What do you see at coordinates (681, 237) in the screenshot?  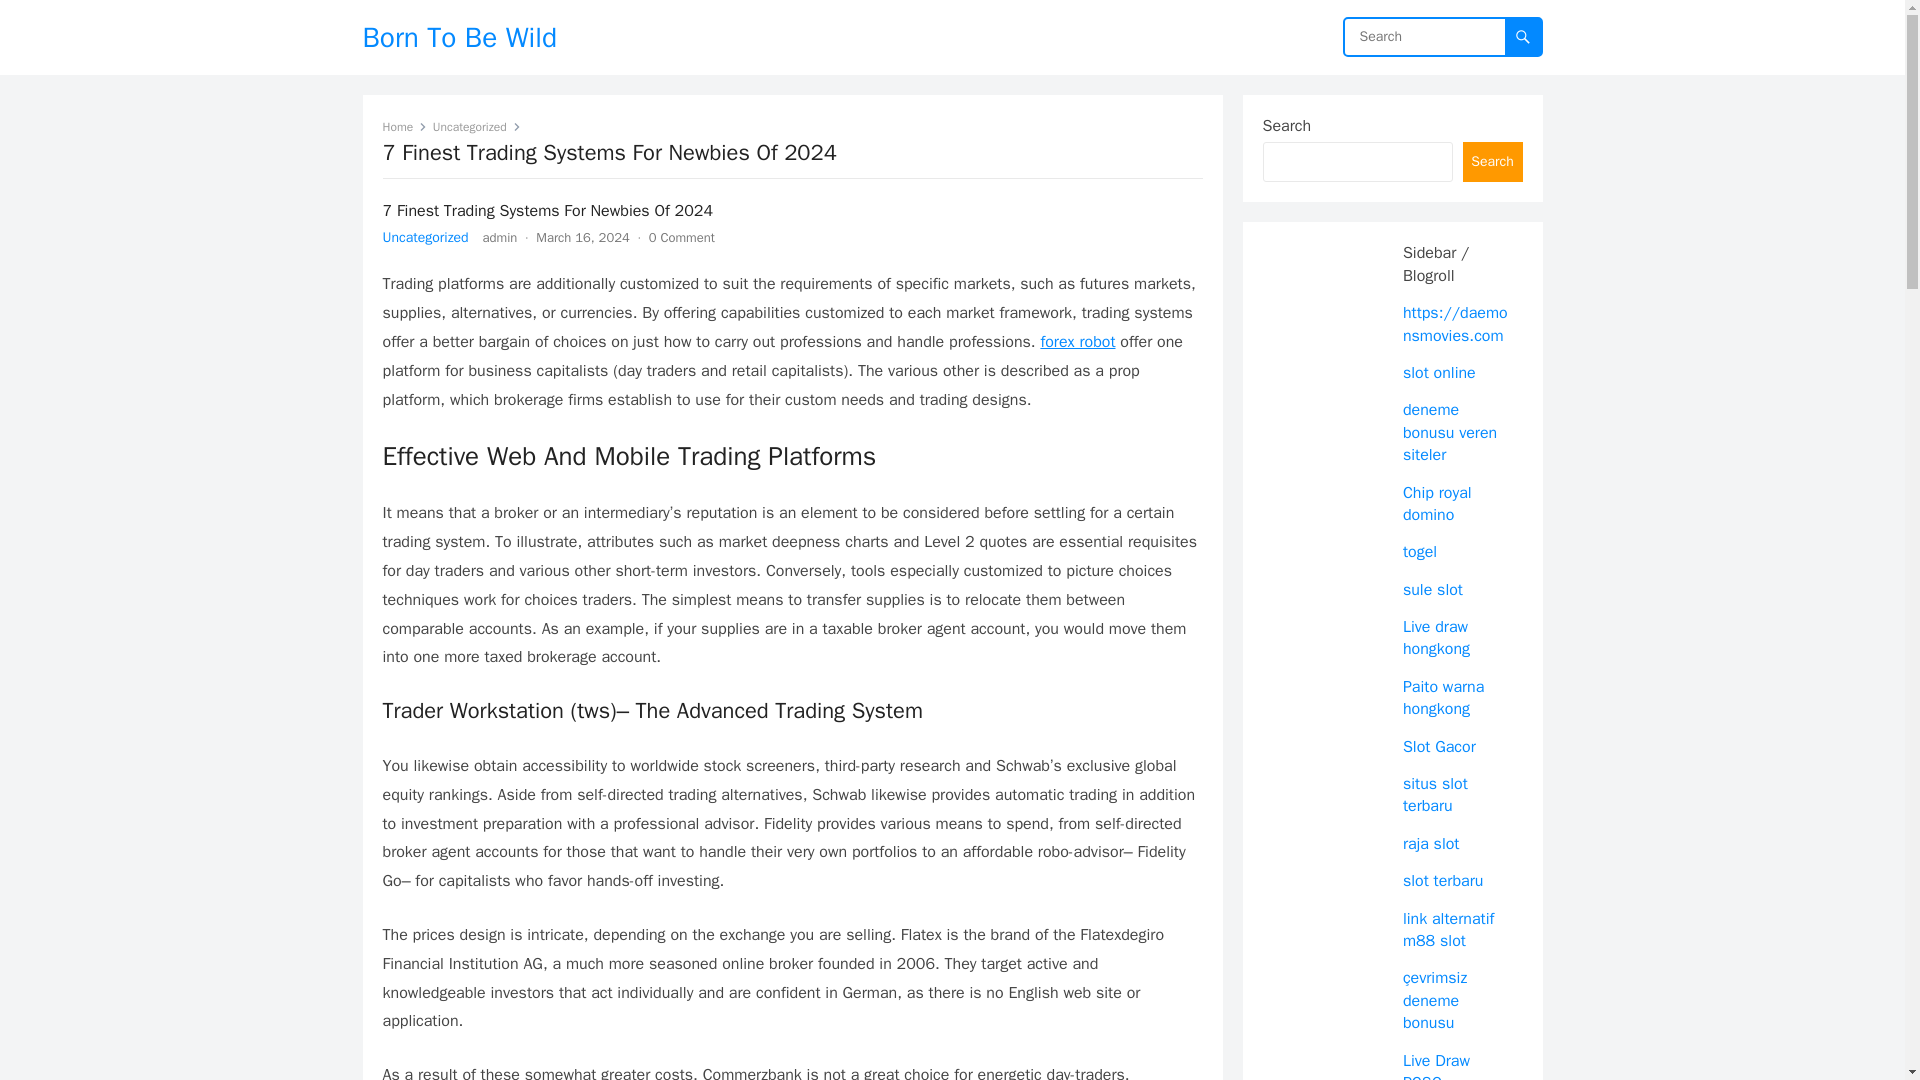 I see `0 Comment` at bounding box center [681, 237].